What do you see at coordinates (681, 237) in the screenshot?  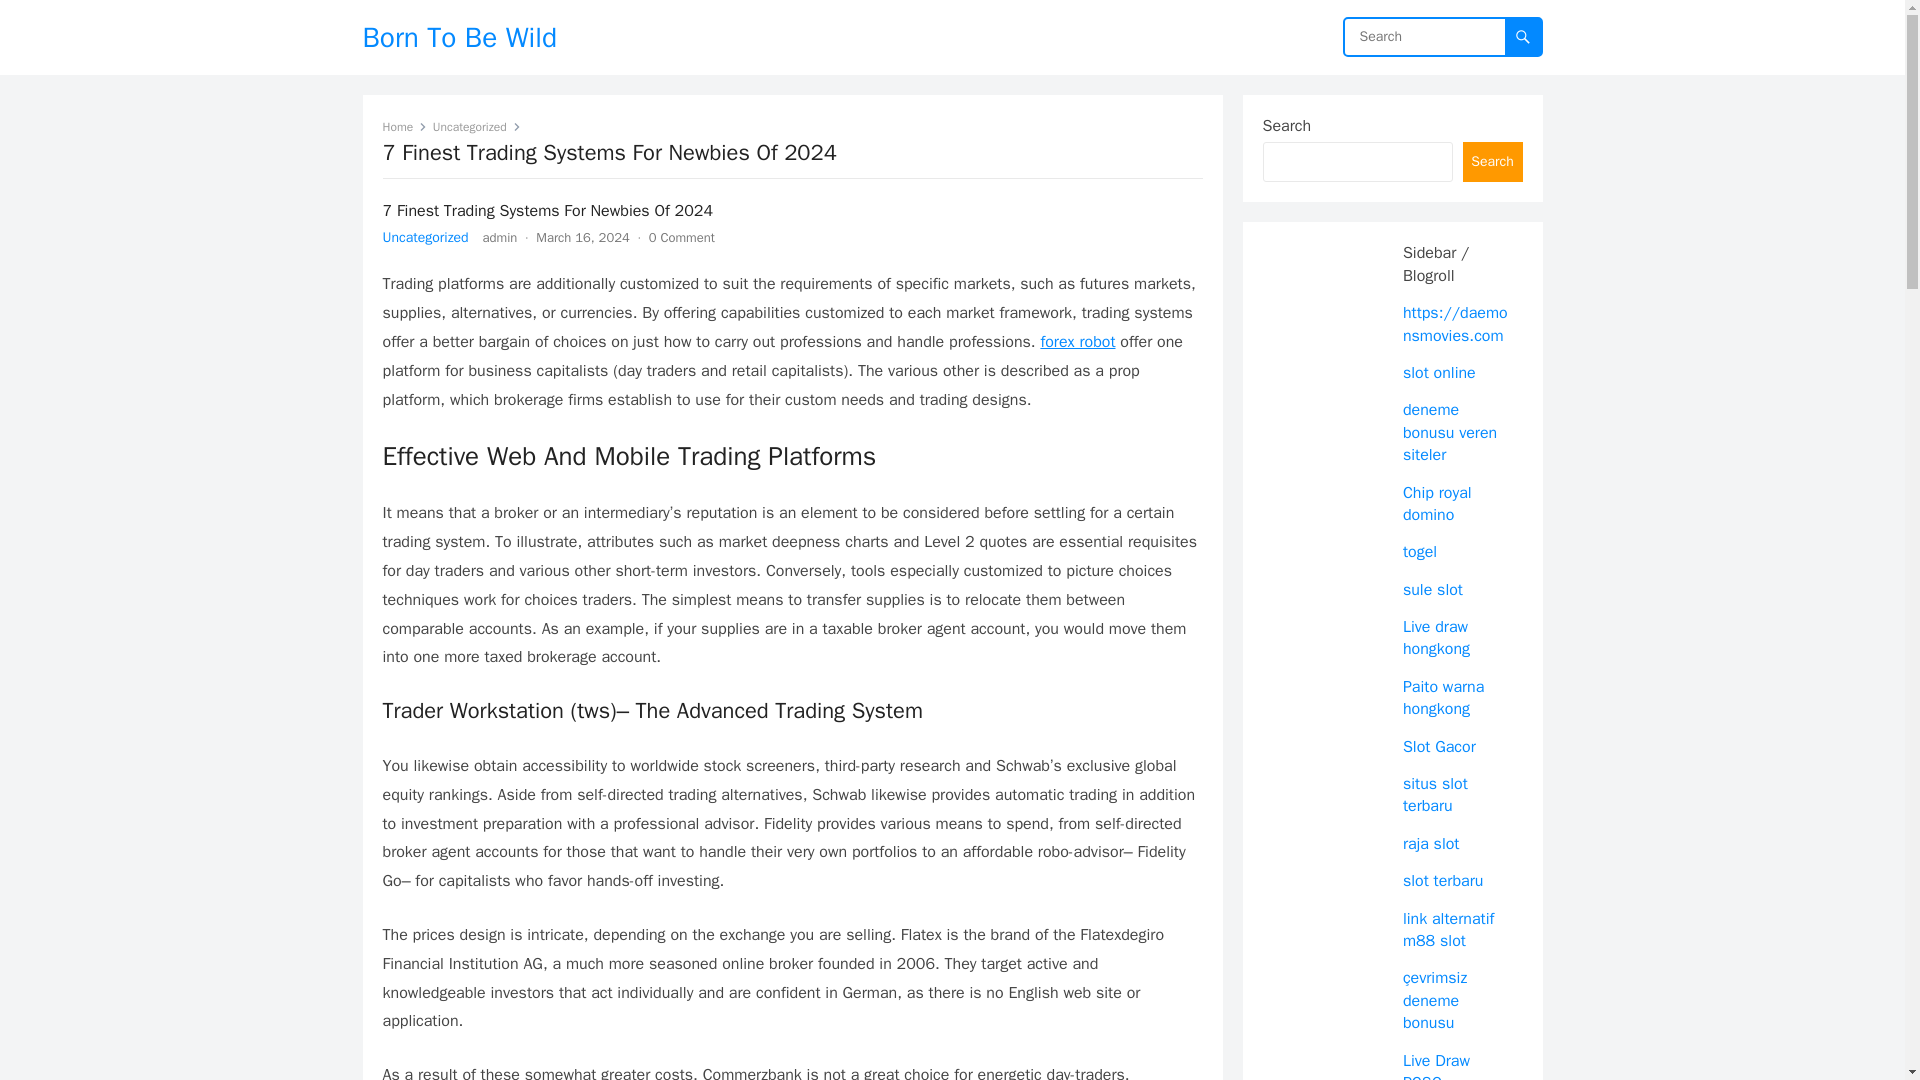 I see `0 Comment` at bounding box center [681, 237].